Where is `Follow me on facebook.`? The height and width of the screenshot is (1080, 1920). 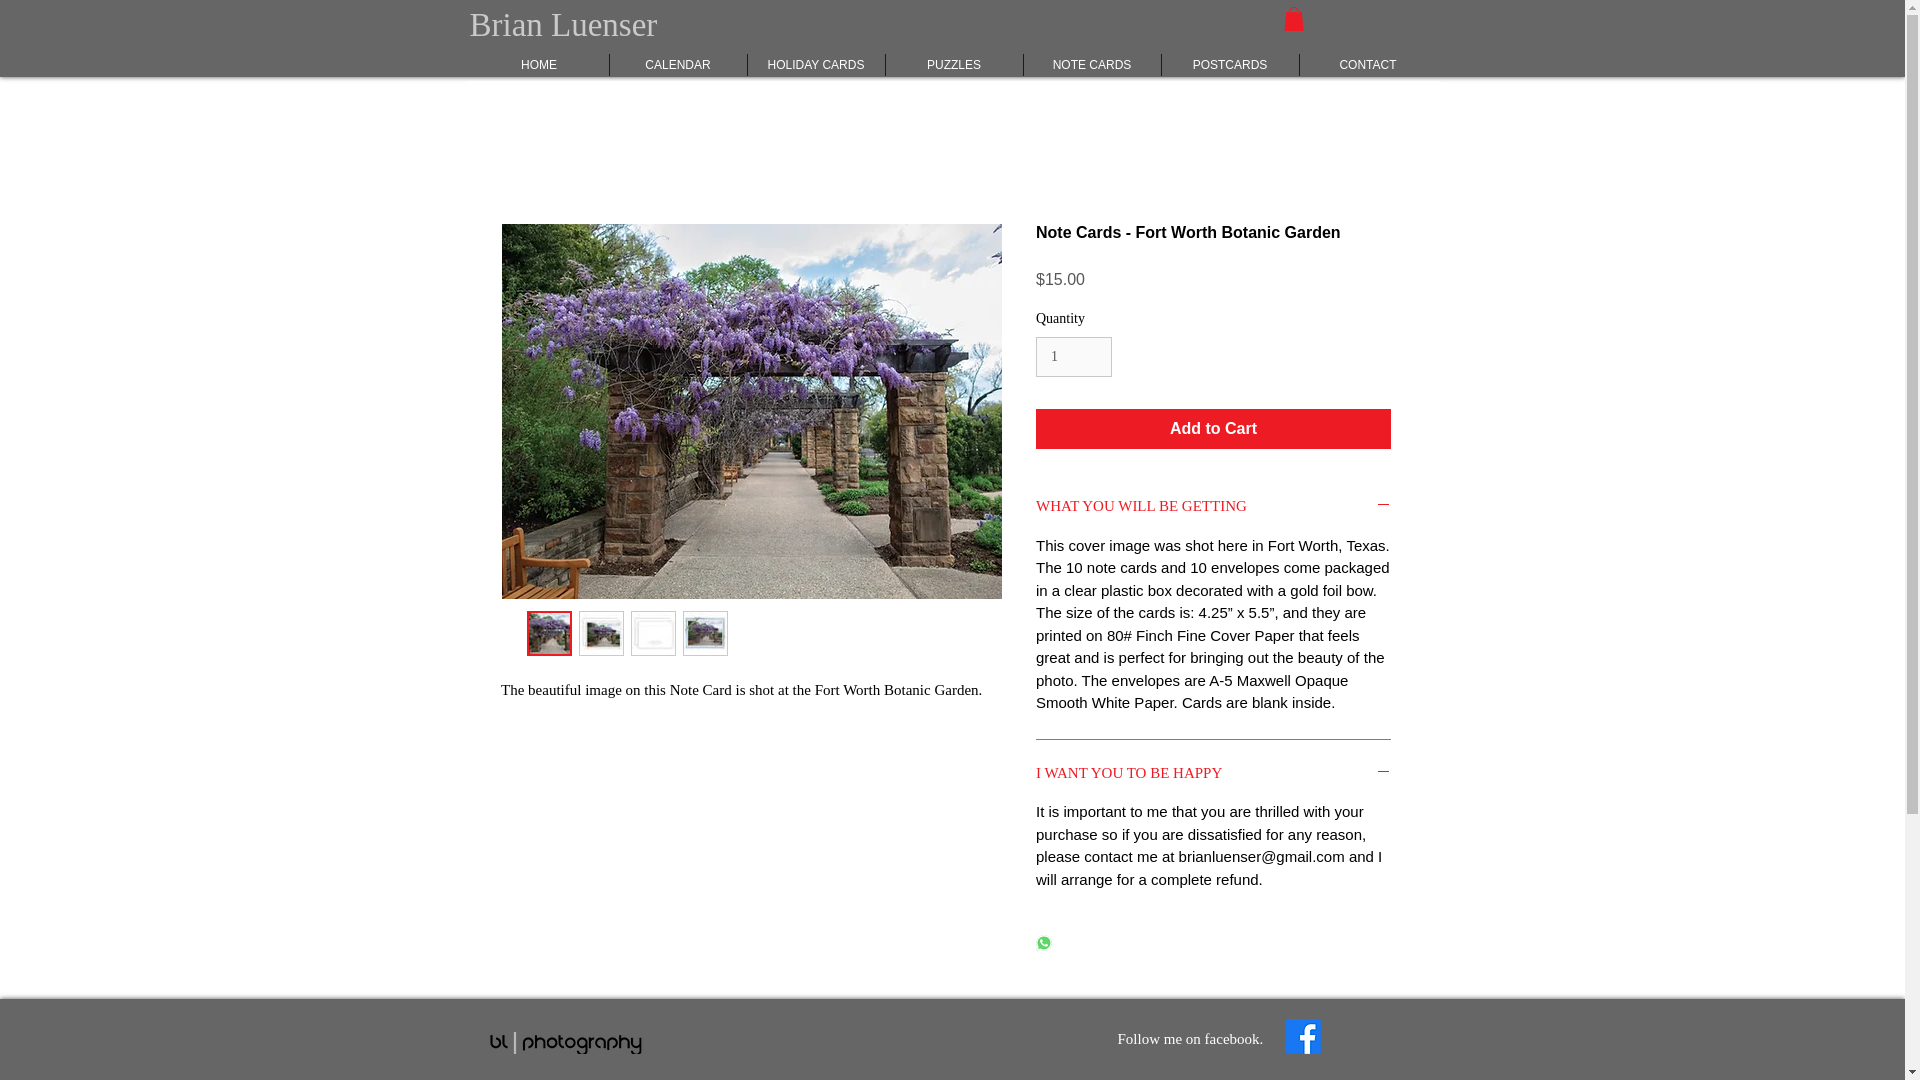 Follow me on facebook. is located at coordinates (1190, 1038).